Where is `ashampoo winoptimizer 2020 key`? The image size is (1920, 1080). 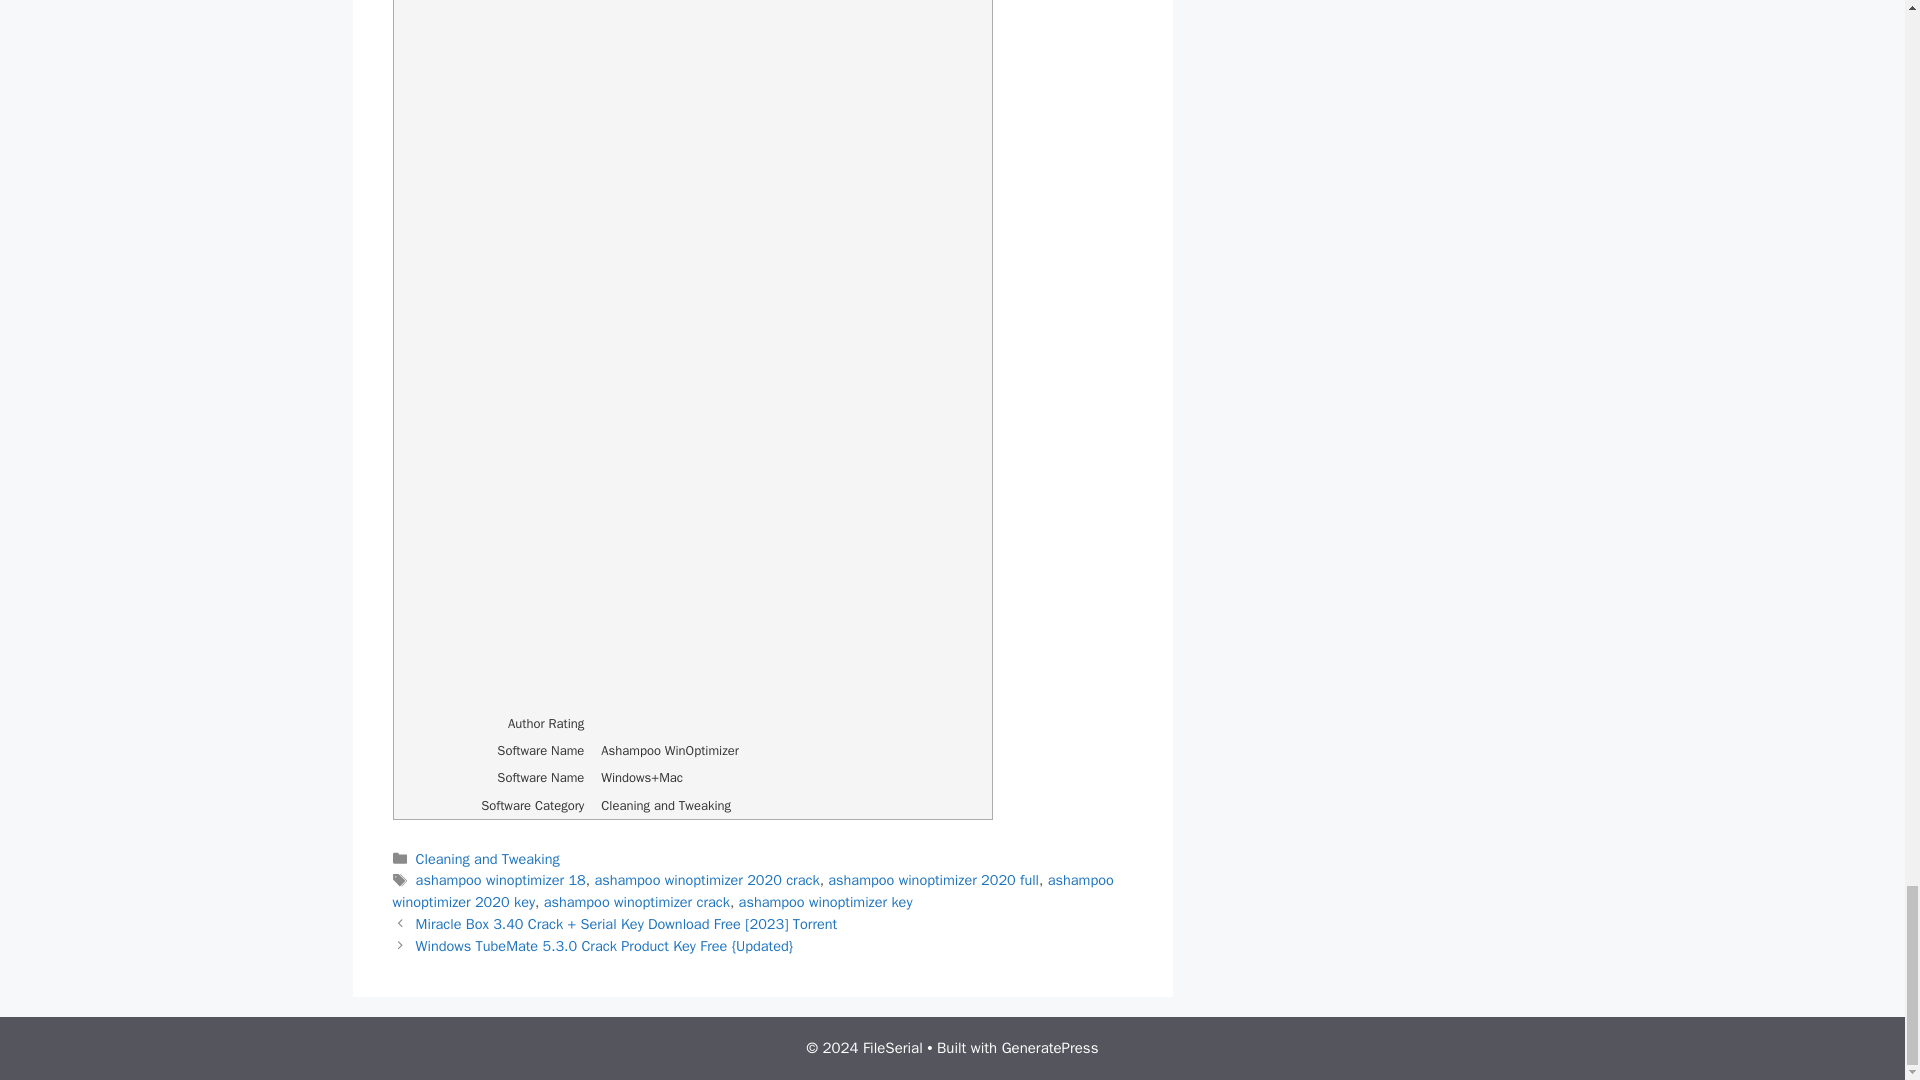 ashampoo winoptimizer 2020 key is located at coordinates (752, 890).